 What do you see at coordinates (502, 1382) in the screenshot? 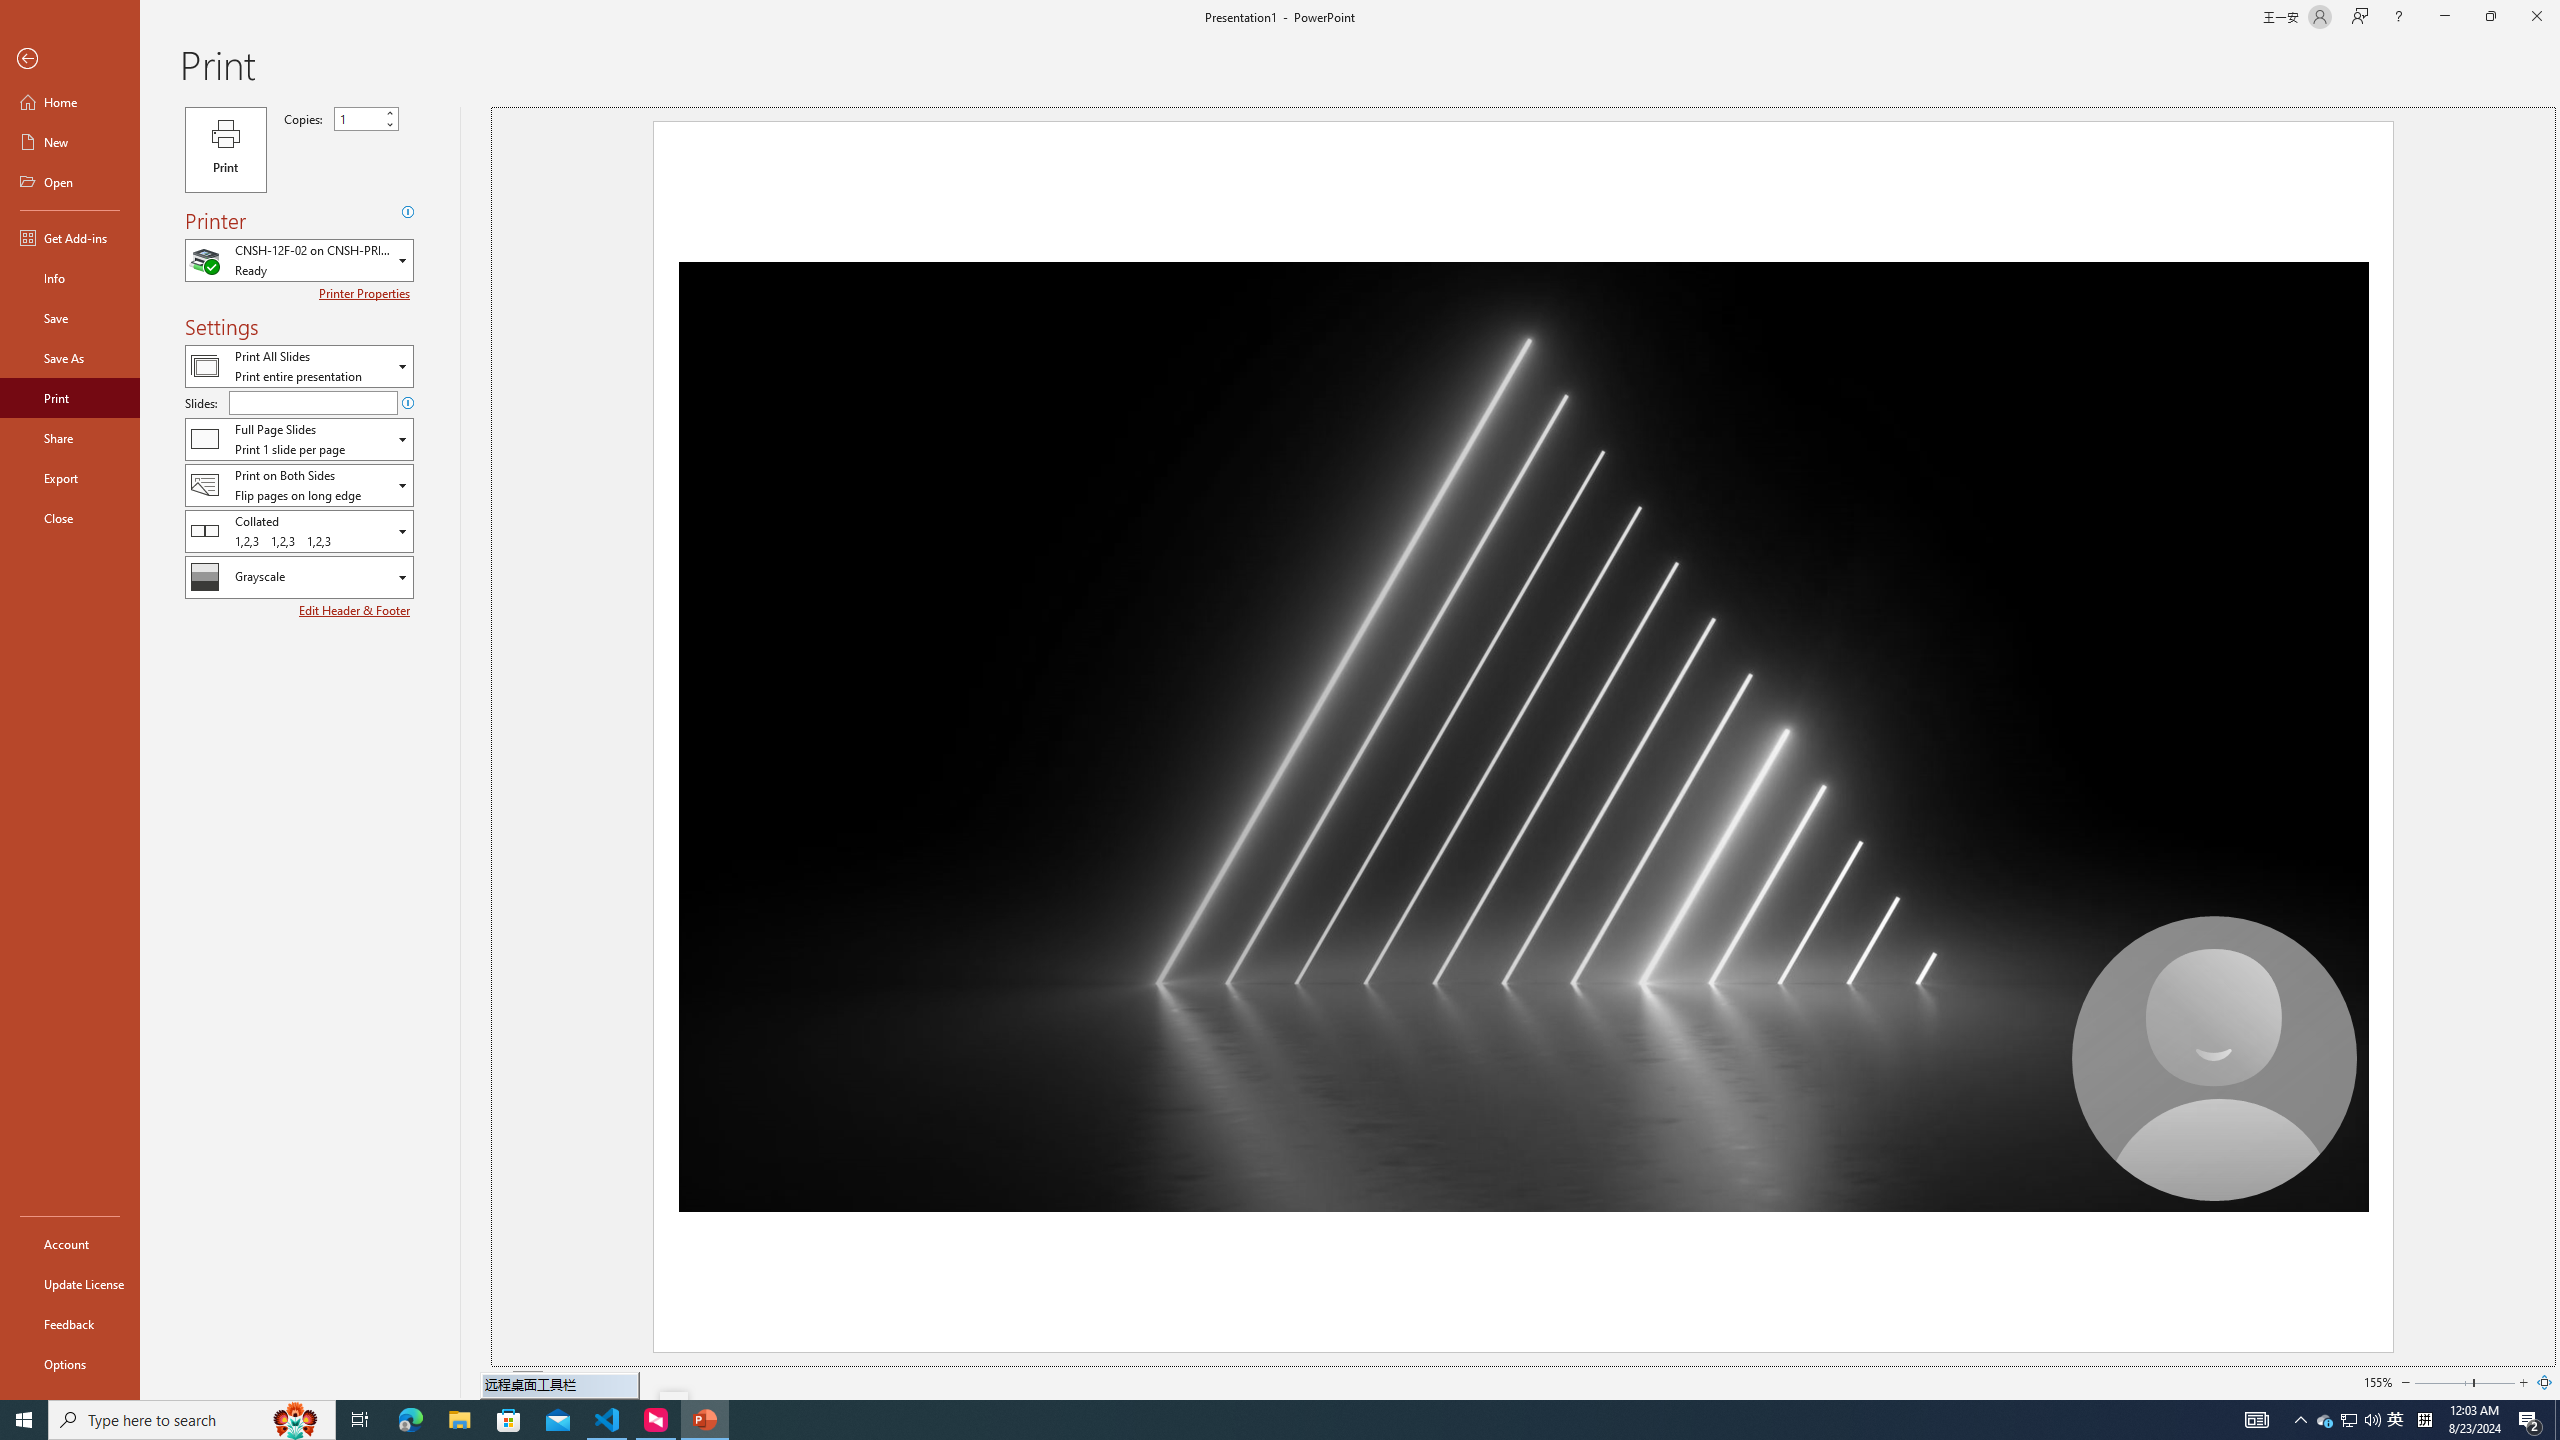
I see `Previous Page` at bounding box center [502, 1382].